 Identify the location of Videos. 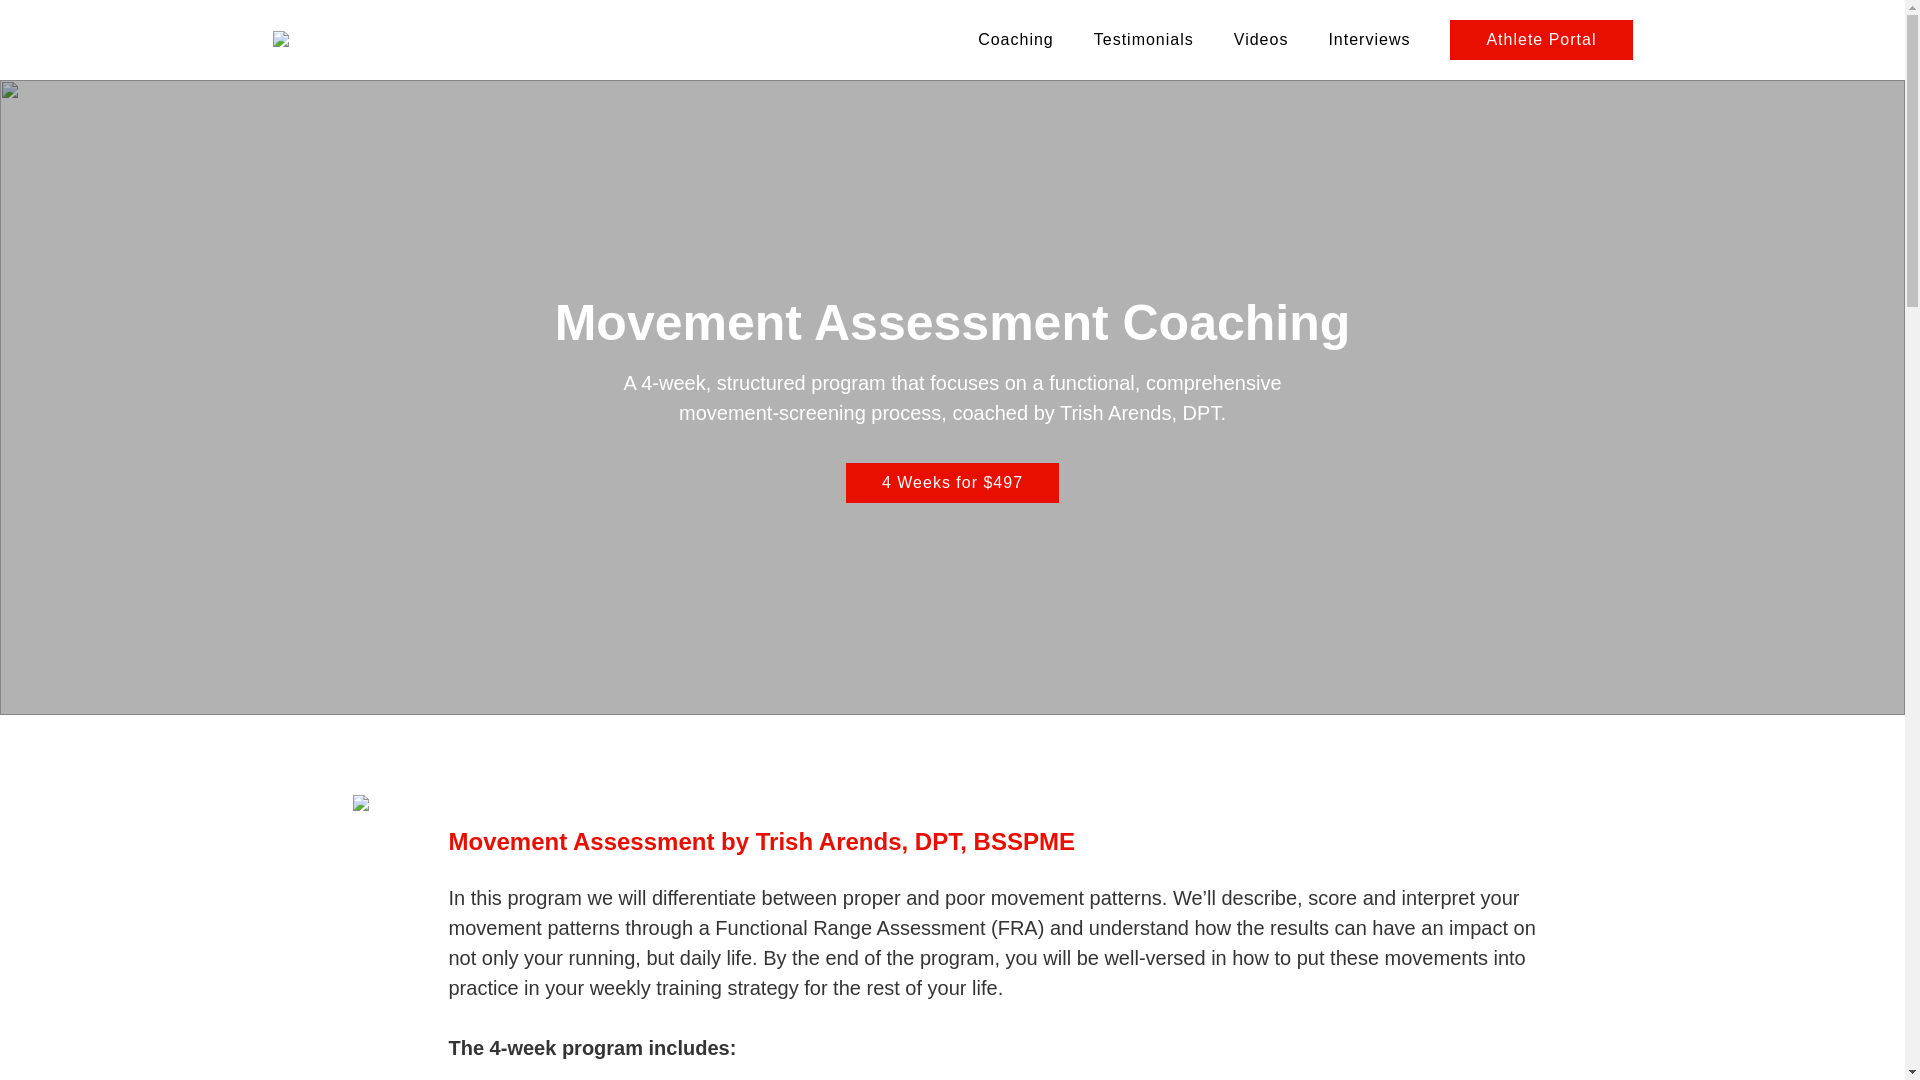
(1261, 40).